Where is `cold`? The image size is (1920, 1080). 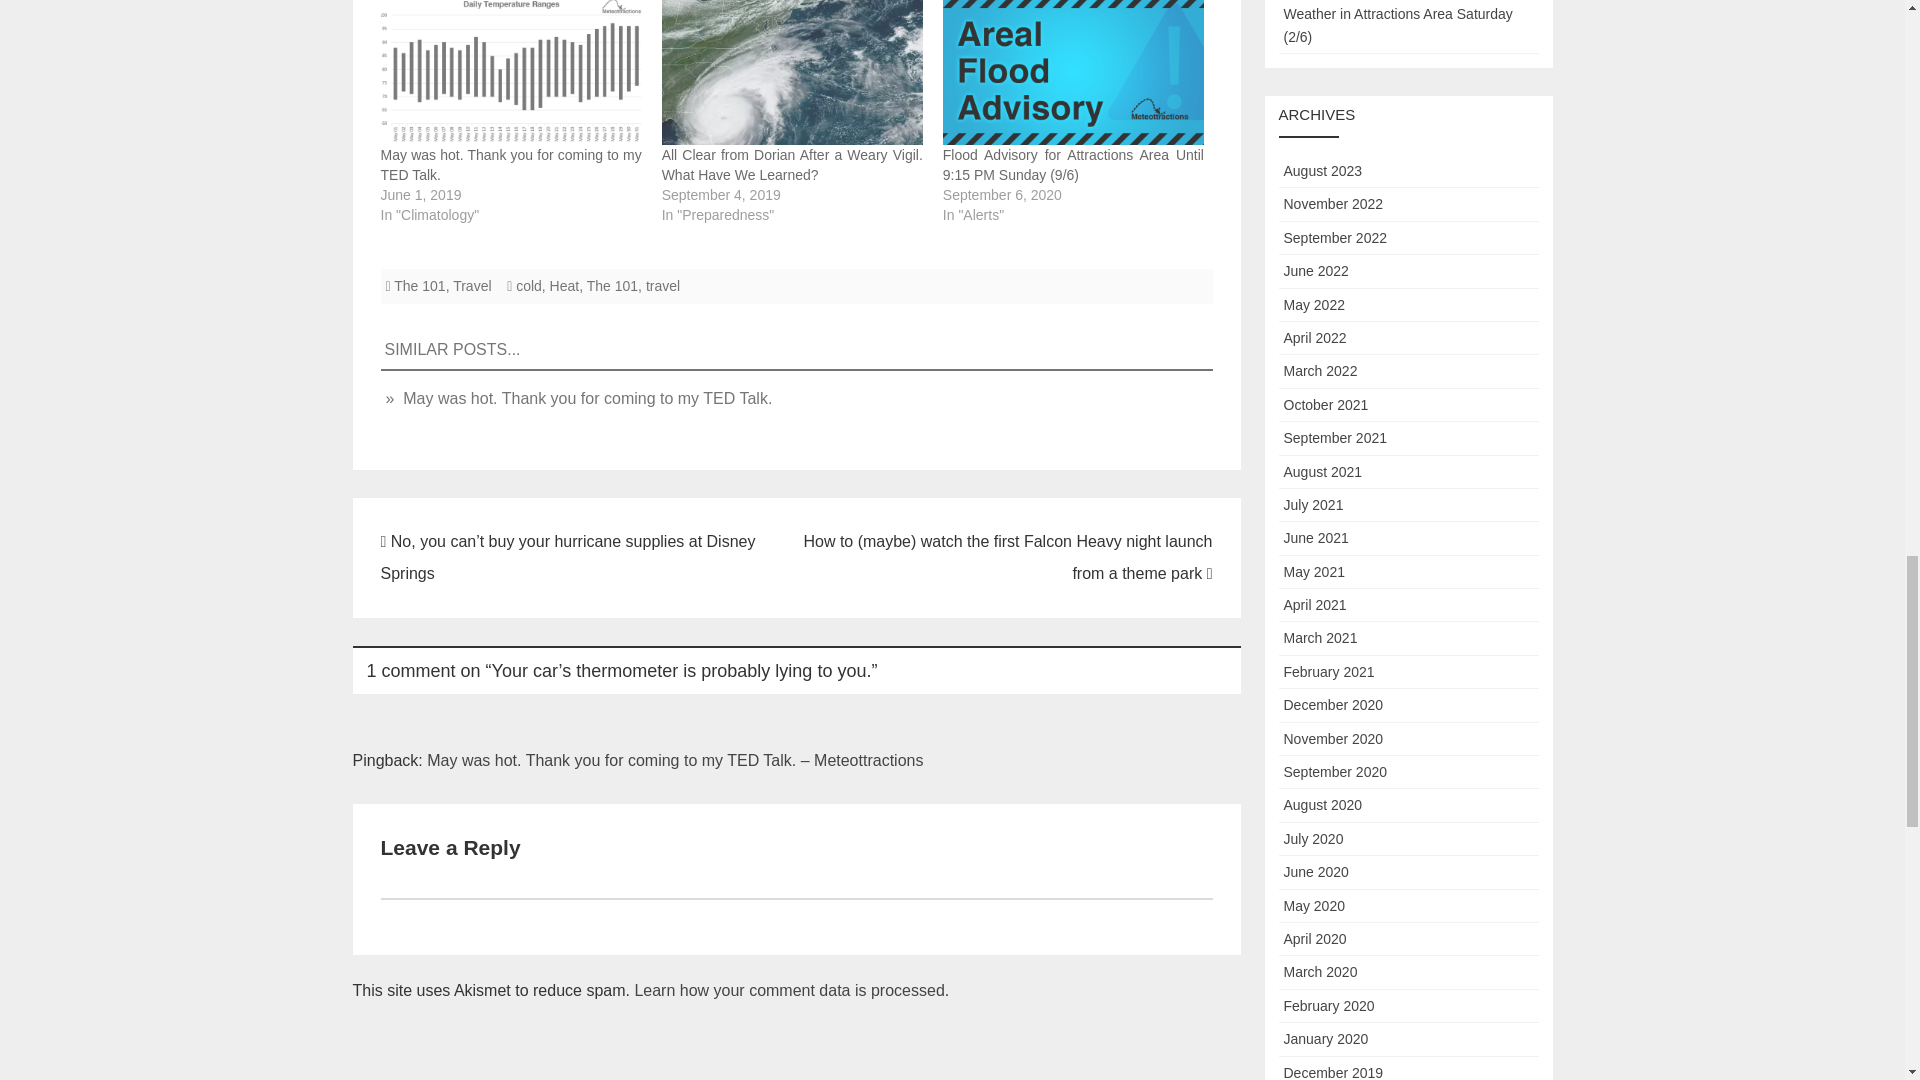 cold is located at coordinates (528, 285).